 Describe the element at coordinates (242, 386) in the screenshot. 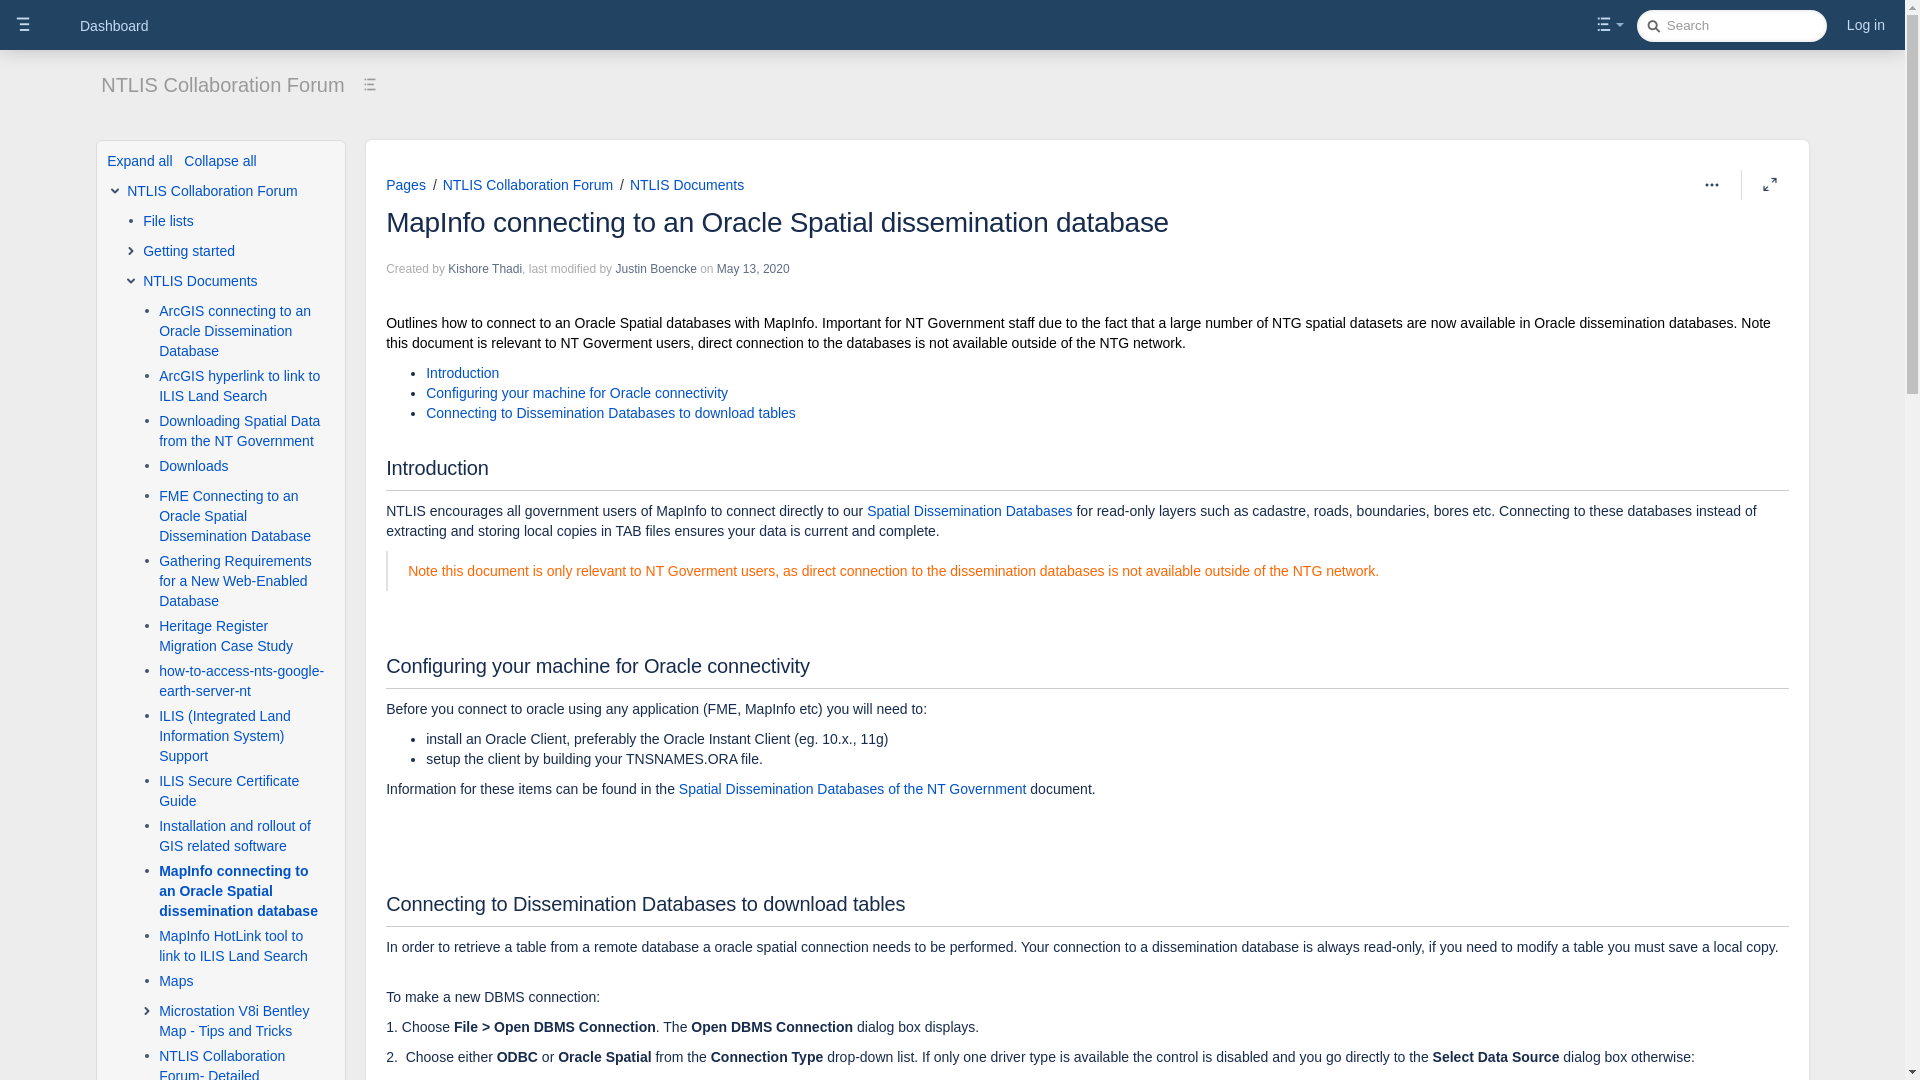

I see `ArcGIS hyperlink to link to ILIS Land Search` at that location.